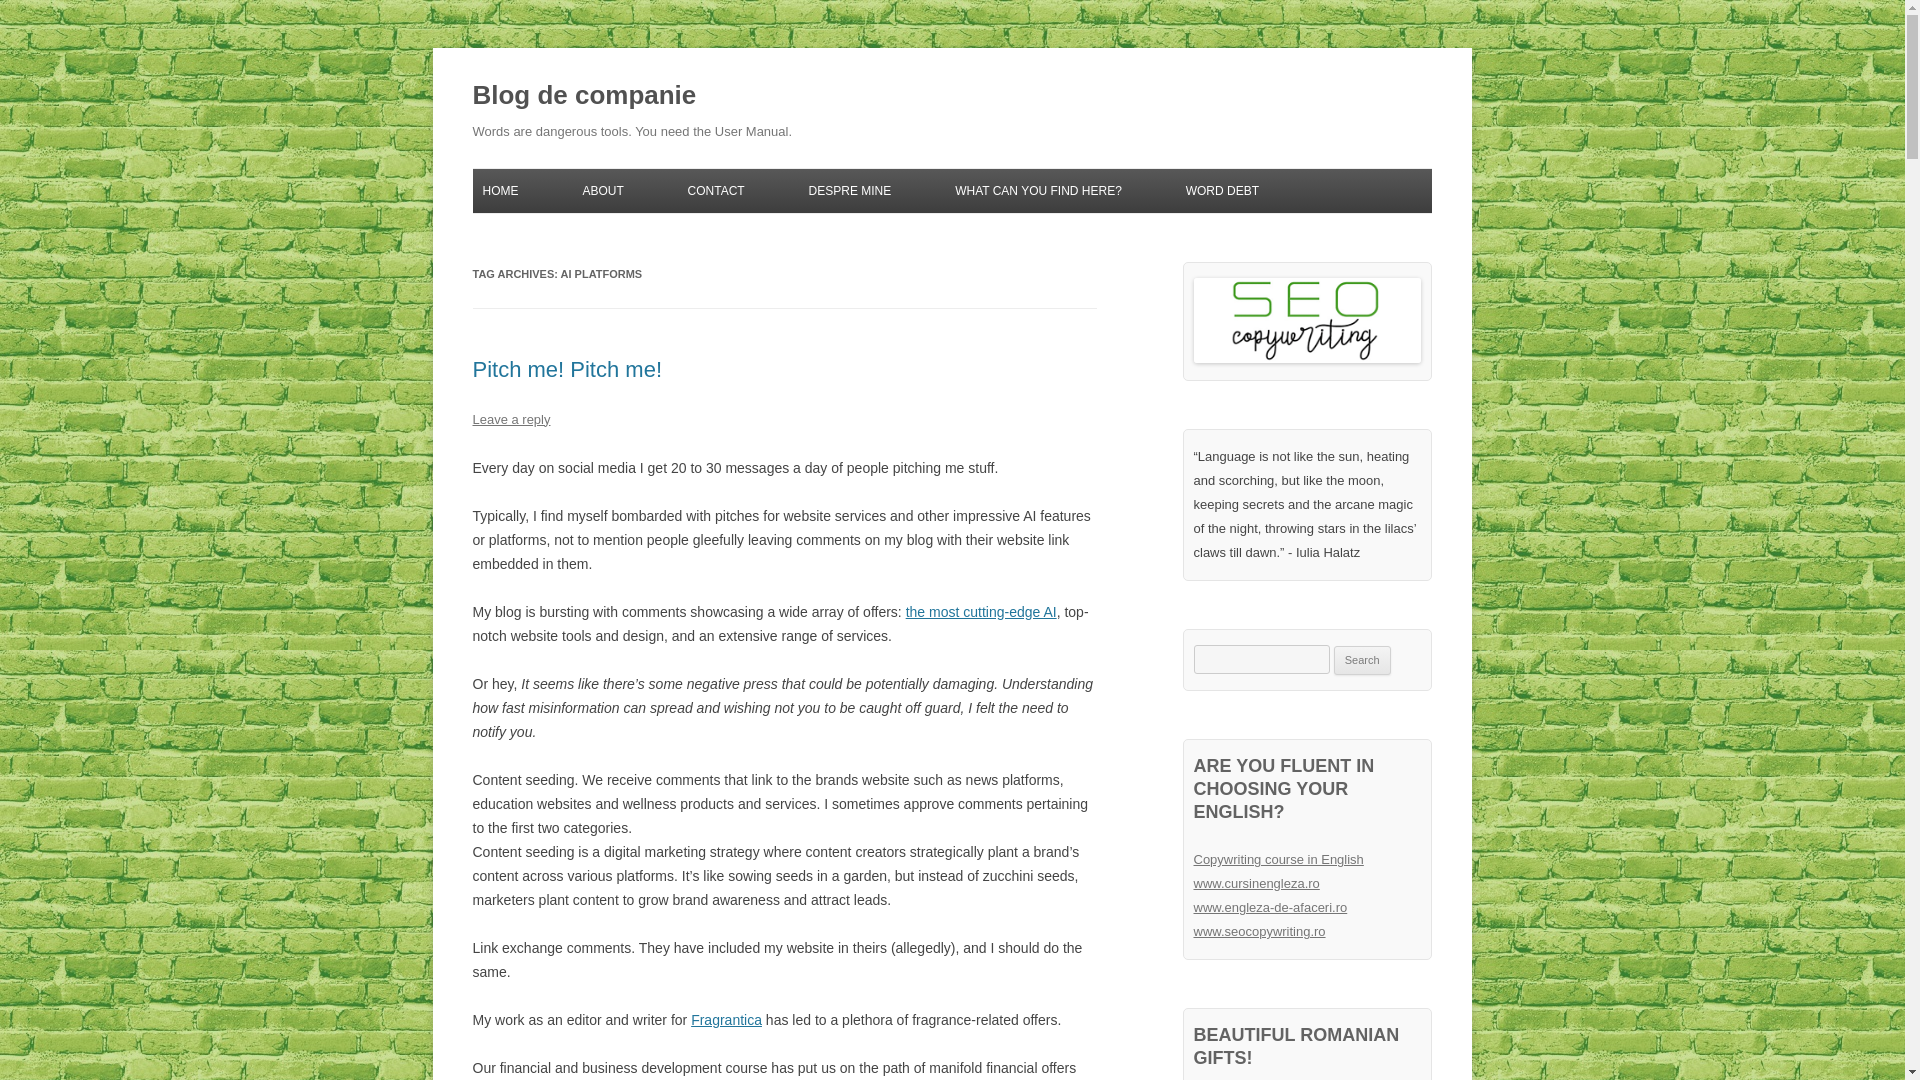 The width and height of the screenshot is (1920, 1080). I want to click on www.engleza-de-afaceri.ro, so click(1270, 906).